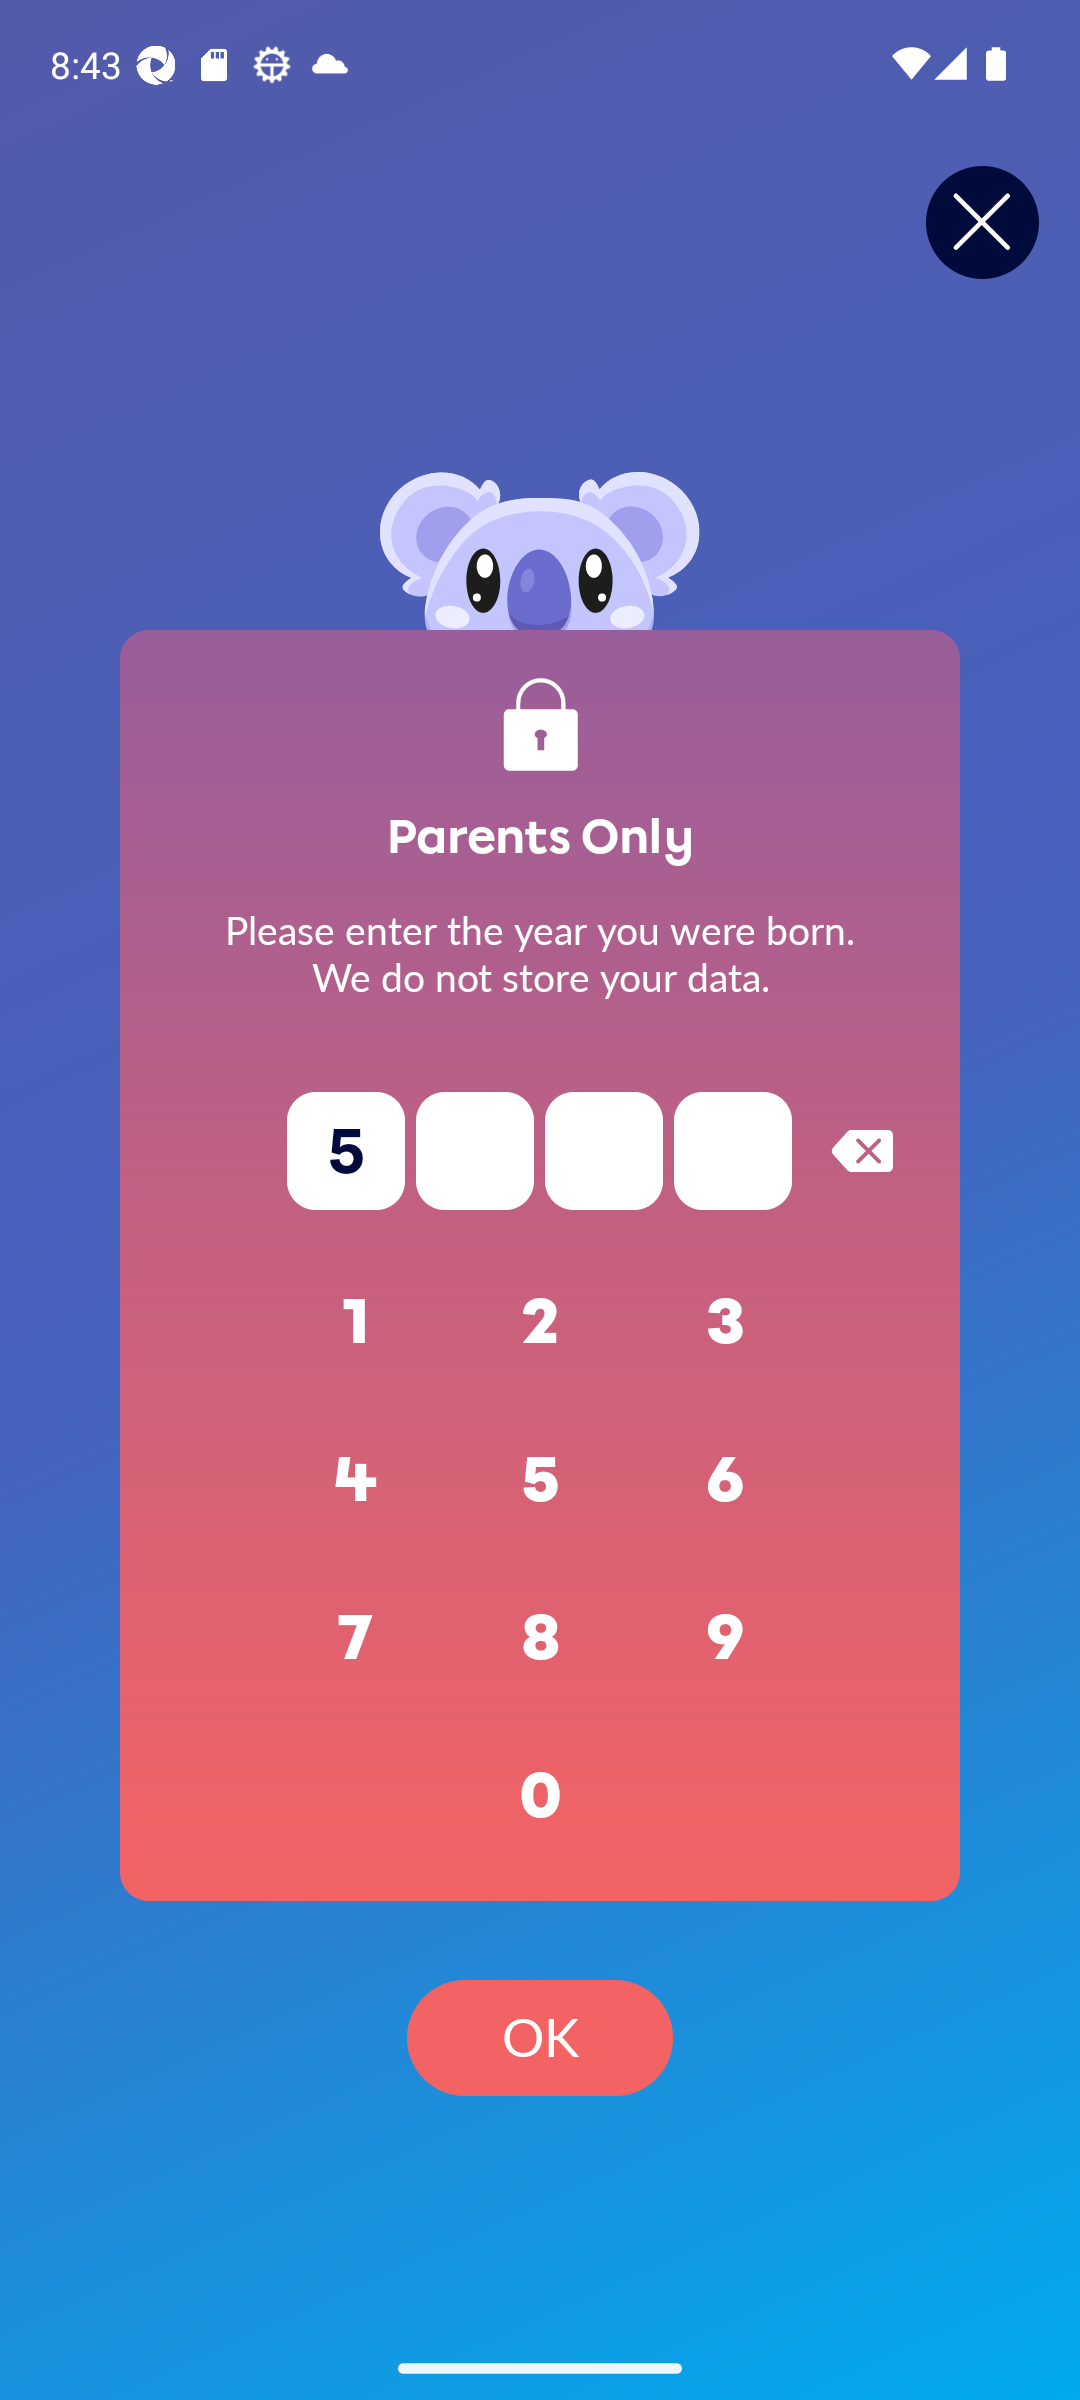 This screenshot has width=1080, height=2400. I want to click on 2, so click(540, 1322).